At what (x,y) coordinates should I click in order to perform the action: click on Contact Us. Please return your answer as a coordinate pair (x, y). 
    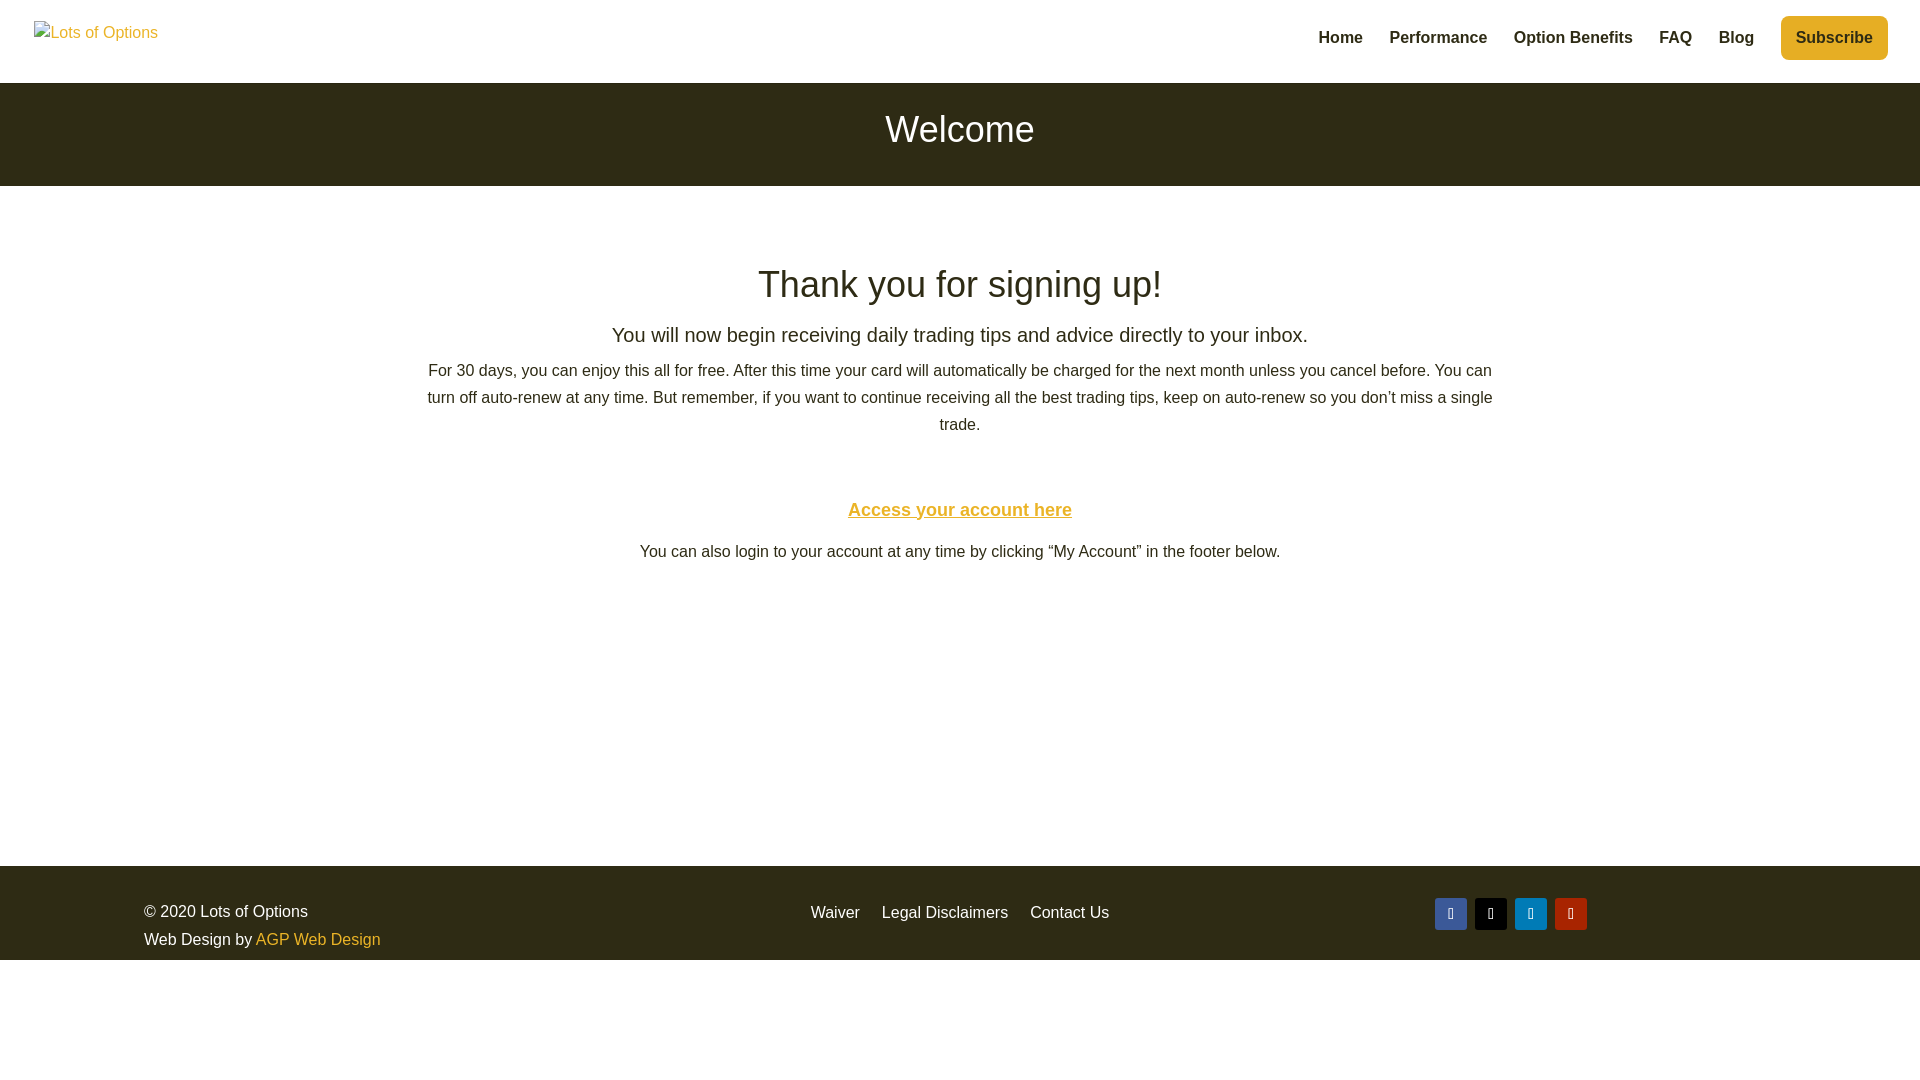
    Looking at the image, I should click on (1069, 908).